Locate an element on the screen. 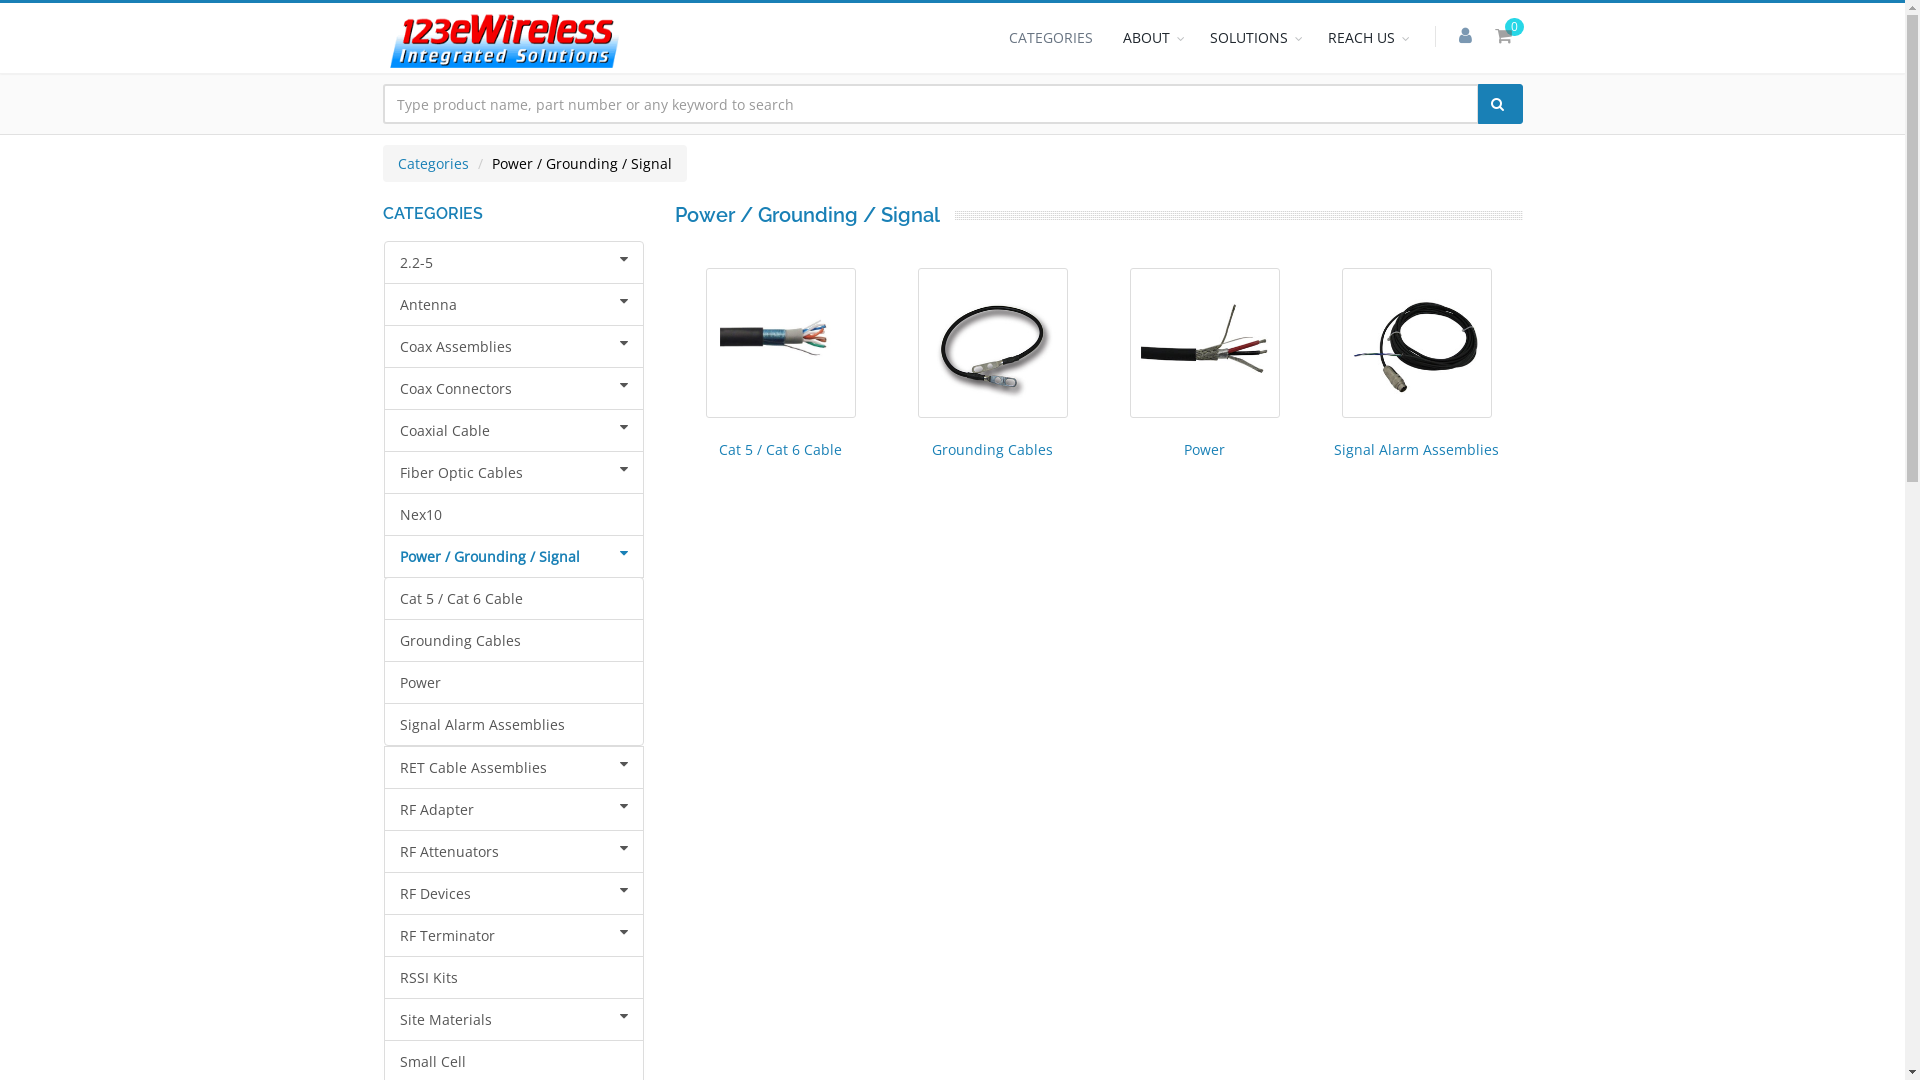 The image size is (1920, 1080). RF Terminator is located at coordinates (514, 936).